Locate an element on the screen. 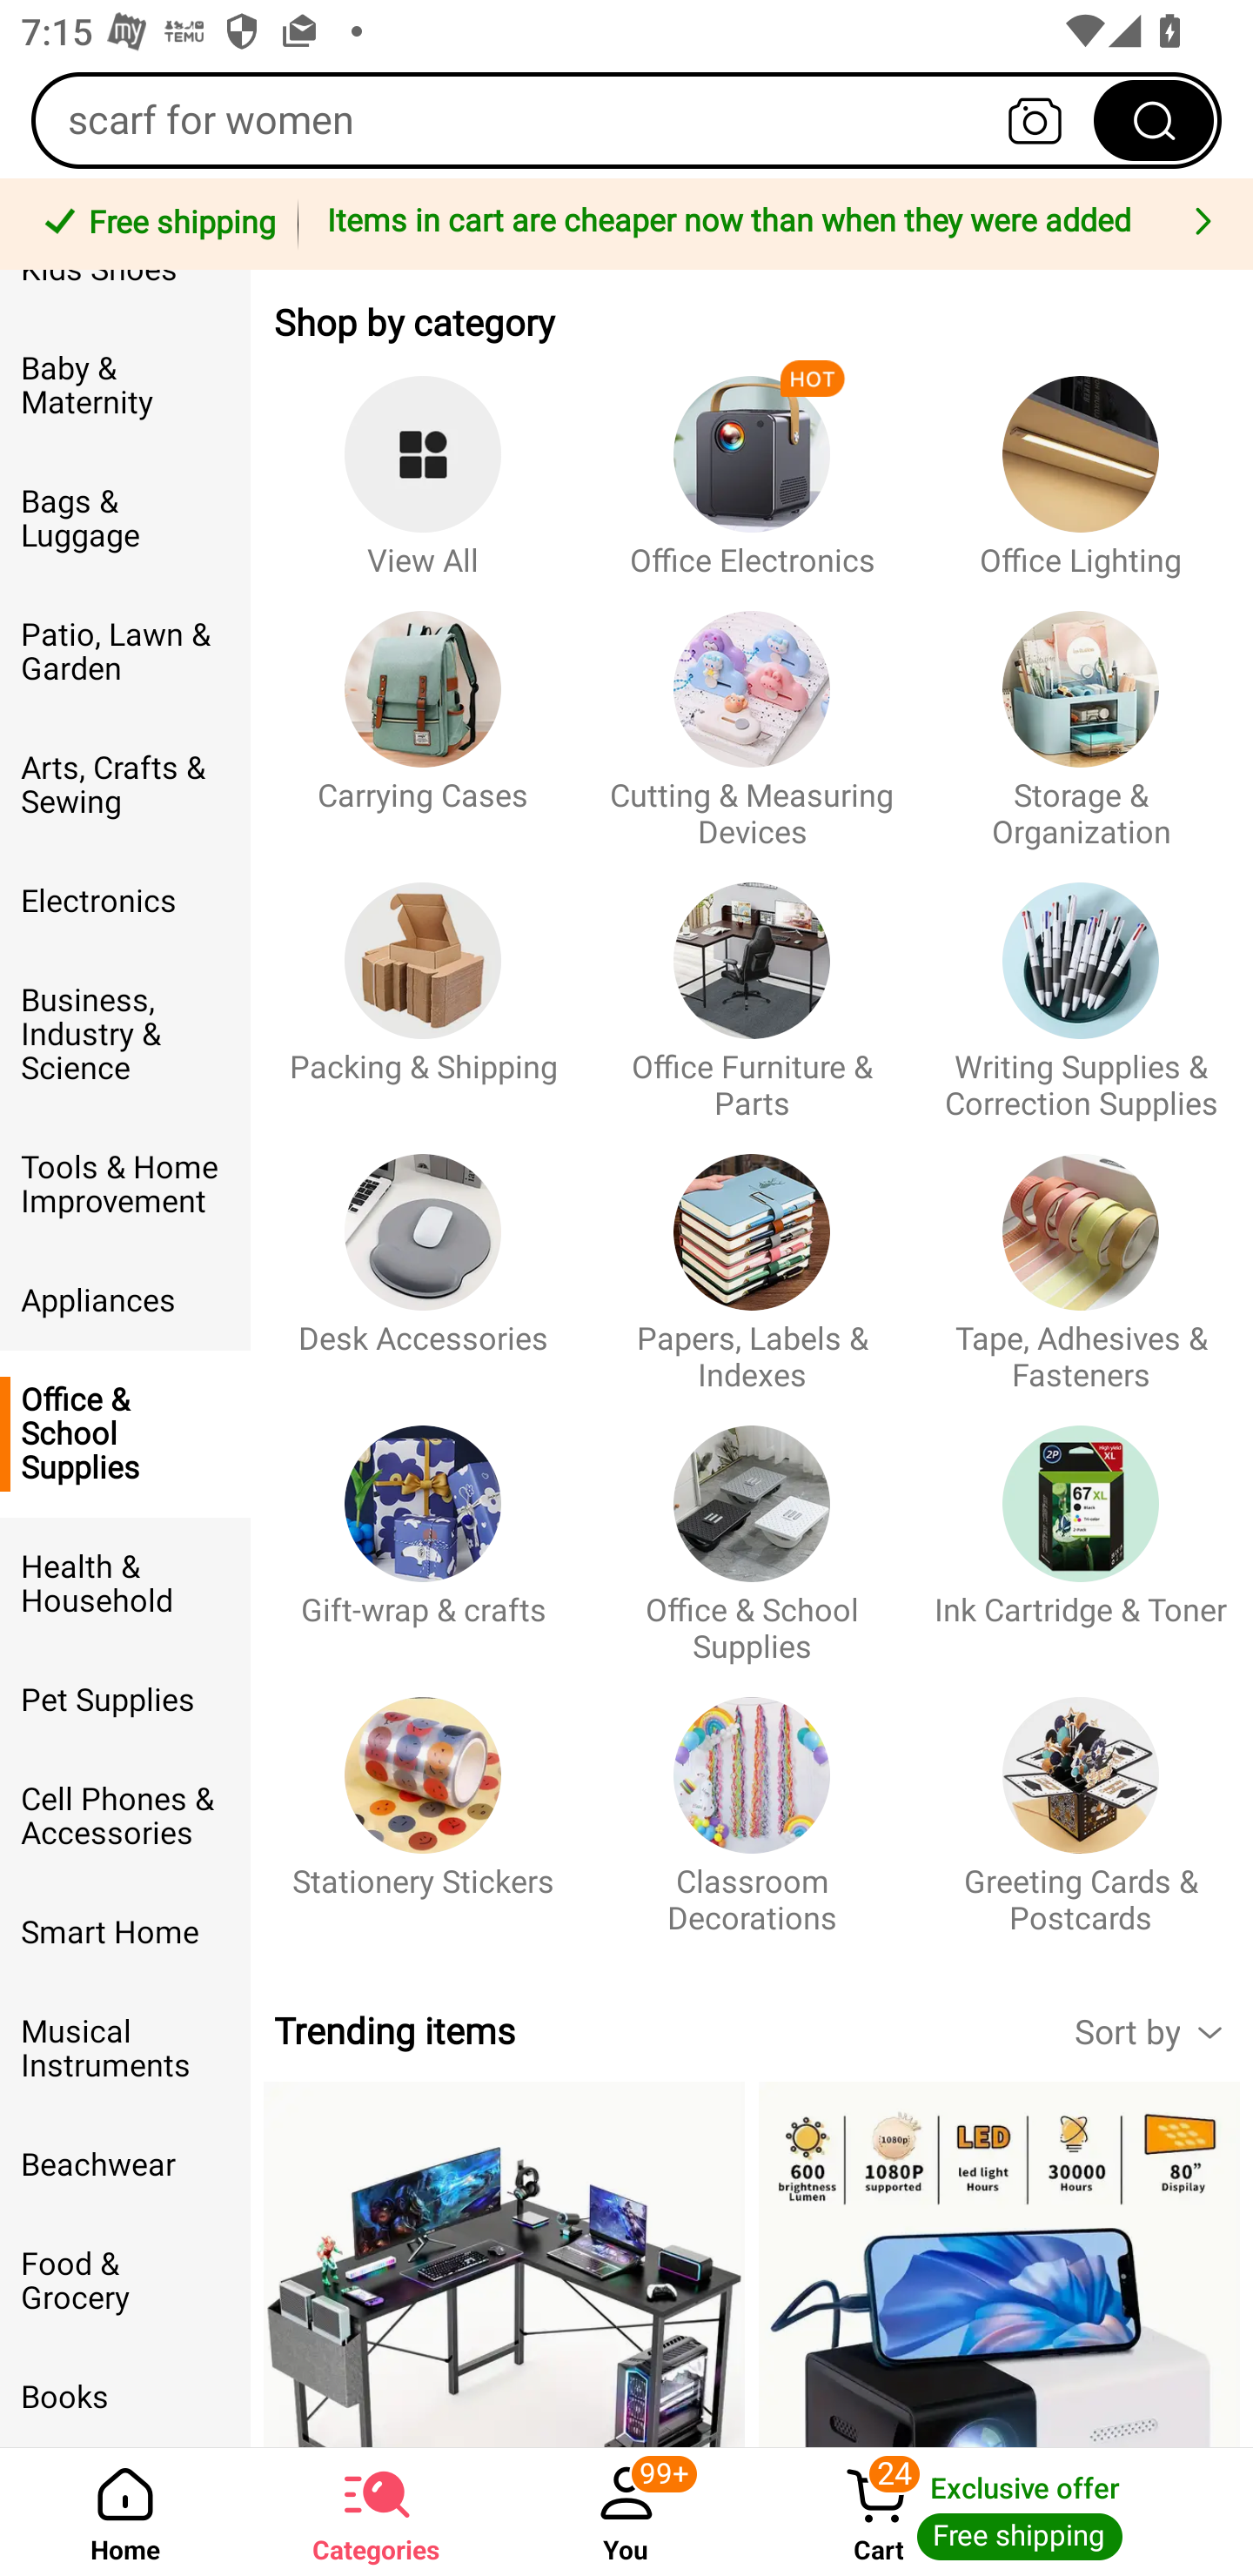 The width and height of the screenshot is (1253, 2576). Carrying Cases is located at coordinates (423, 714).